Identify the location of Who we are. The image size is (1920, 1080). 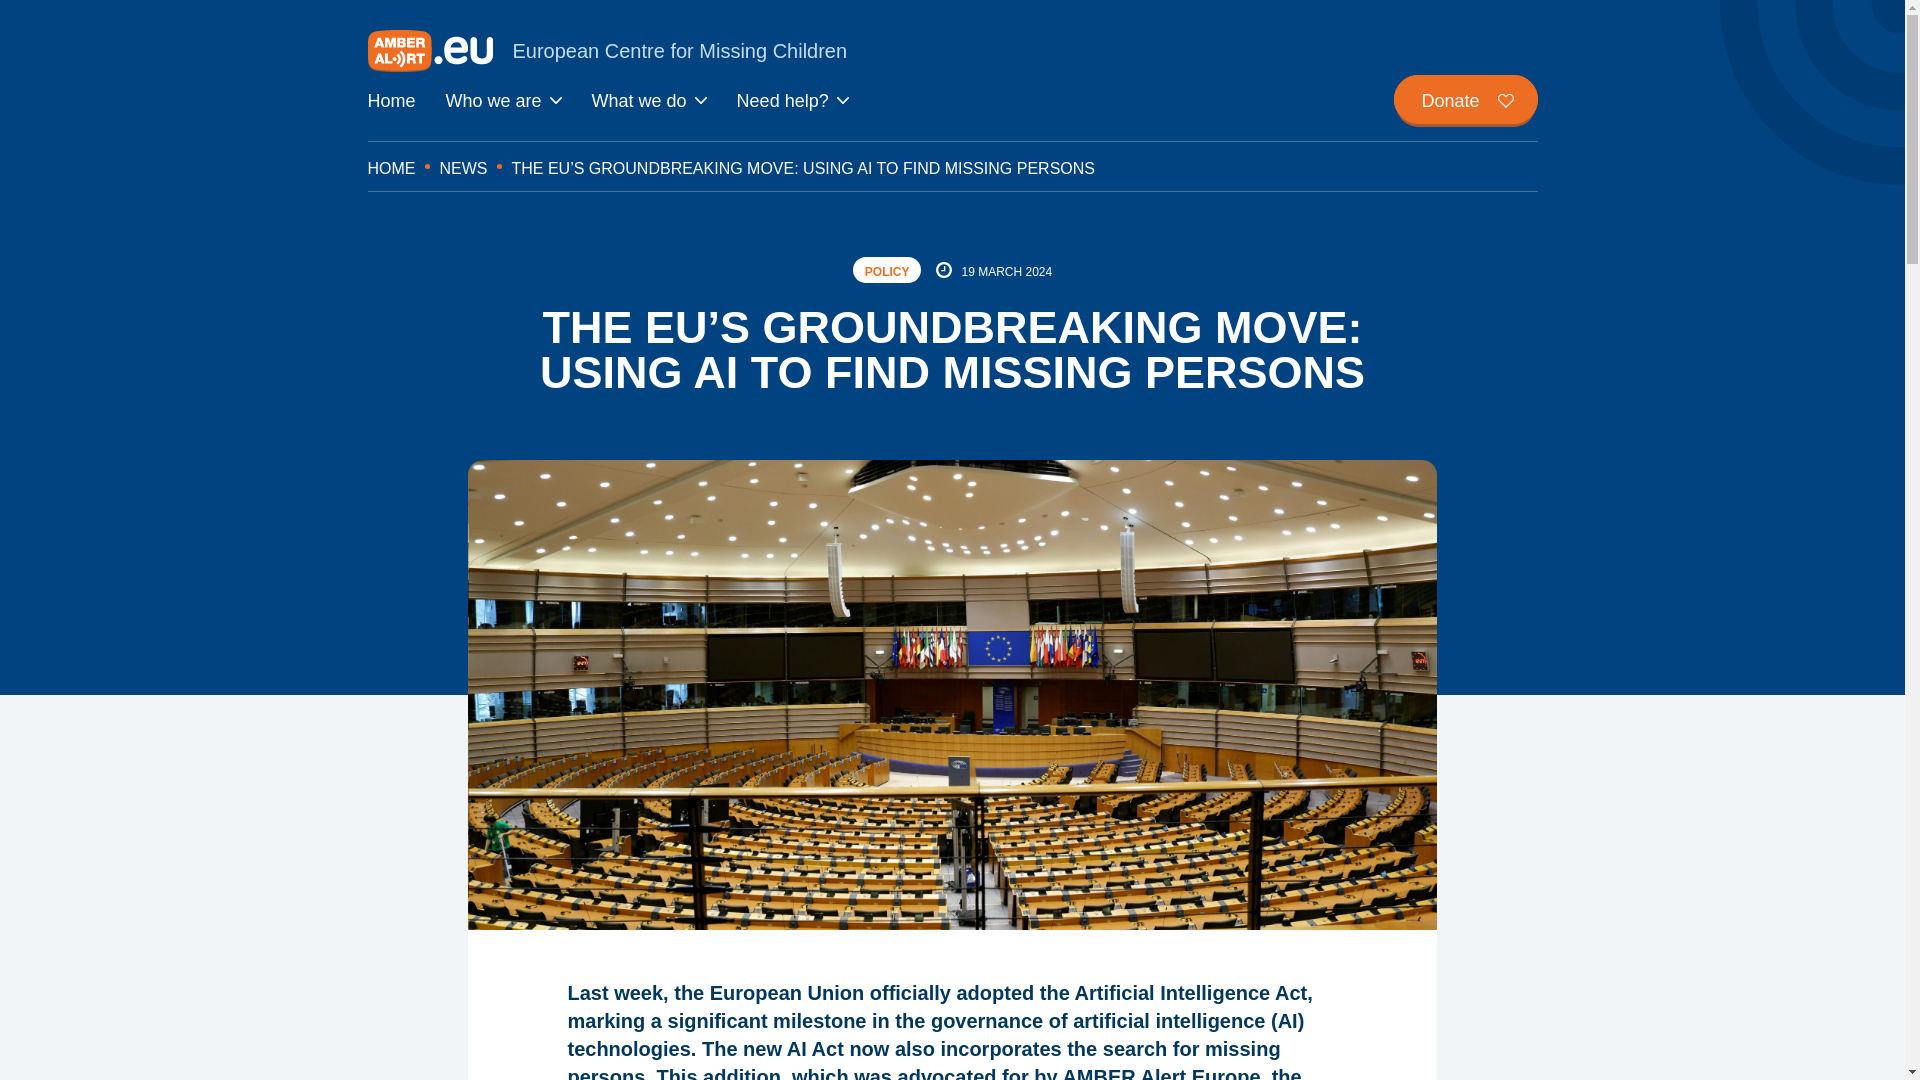
(504, 101).